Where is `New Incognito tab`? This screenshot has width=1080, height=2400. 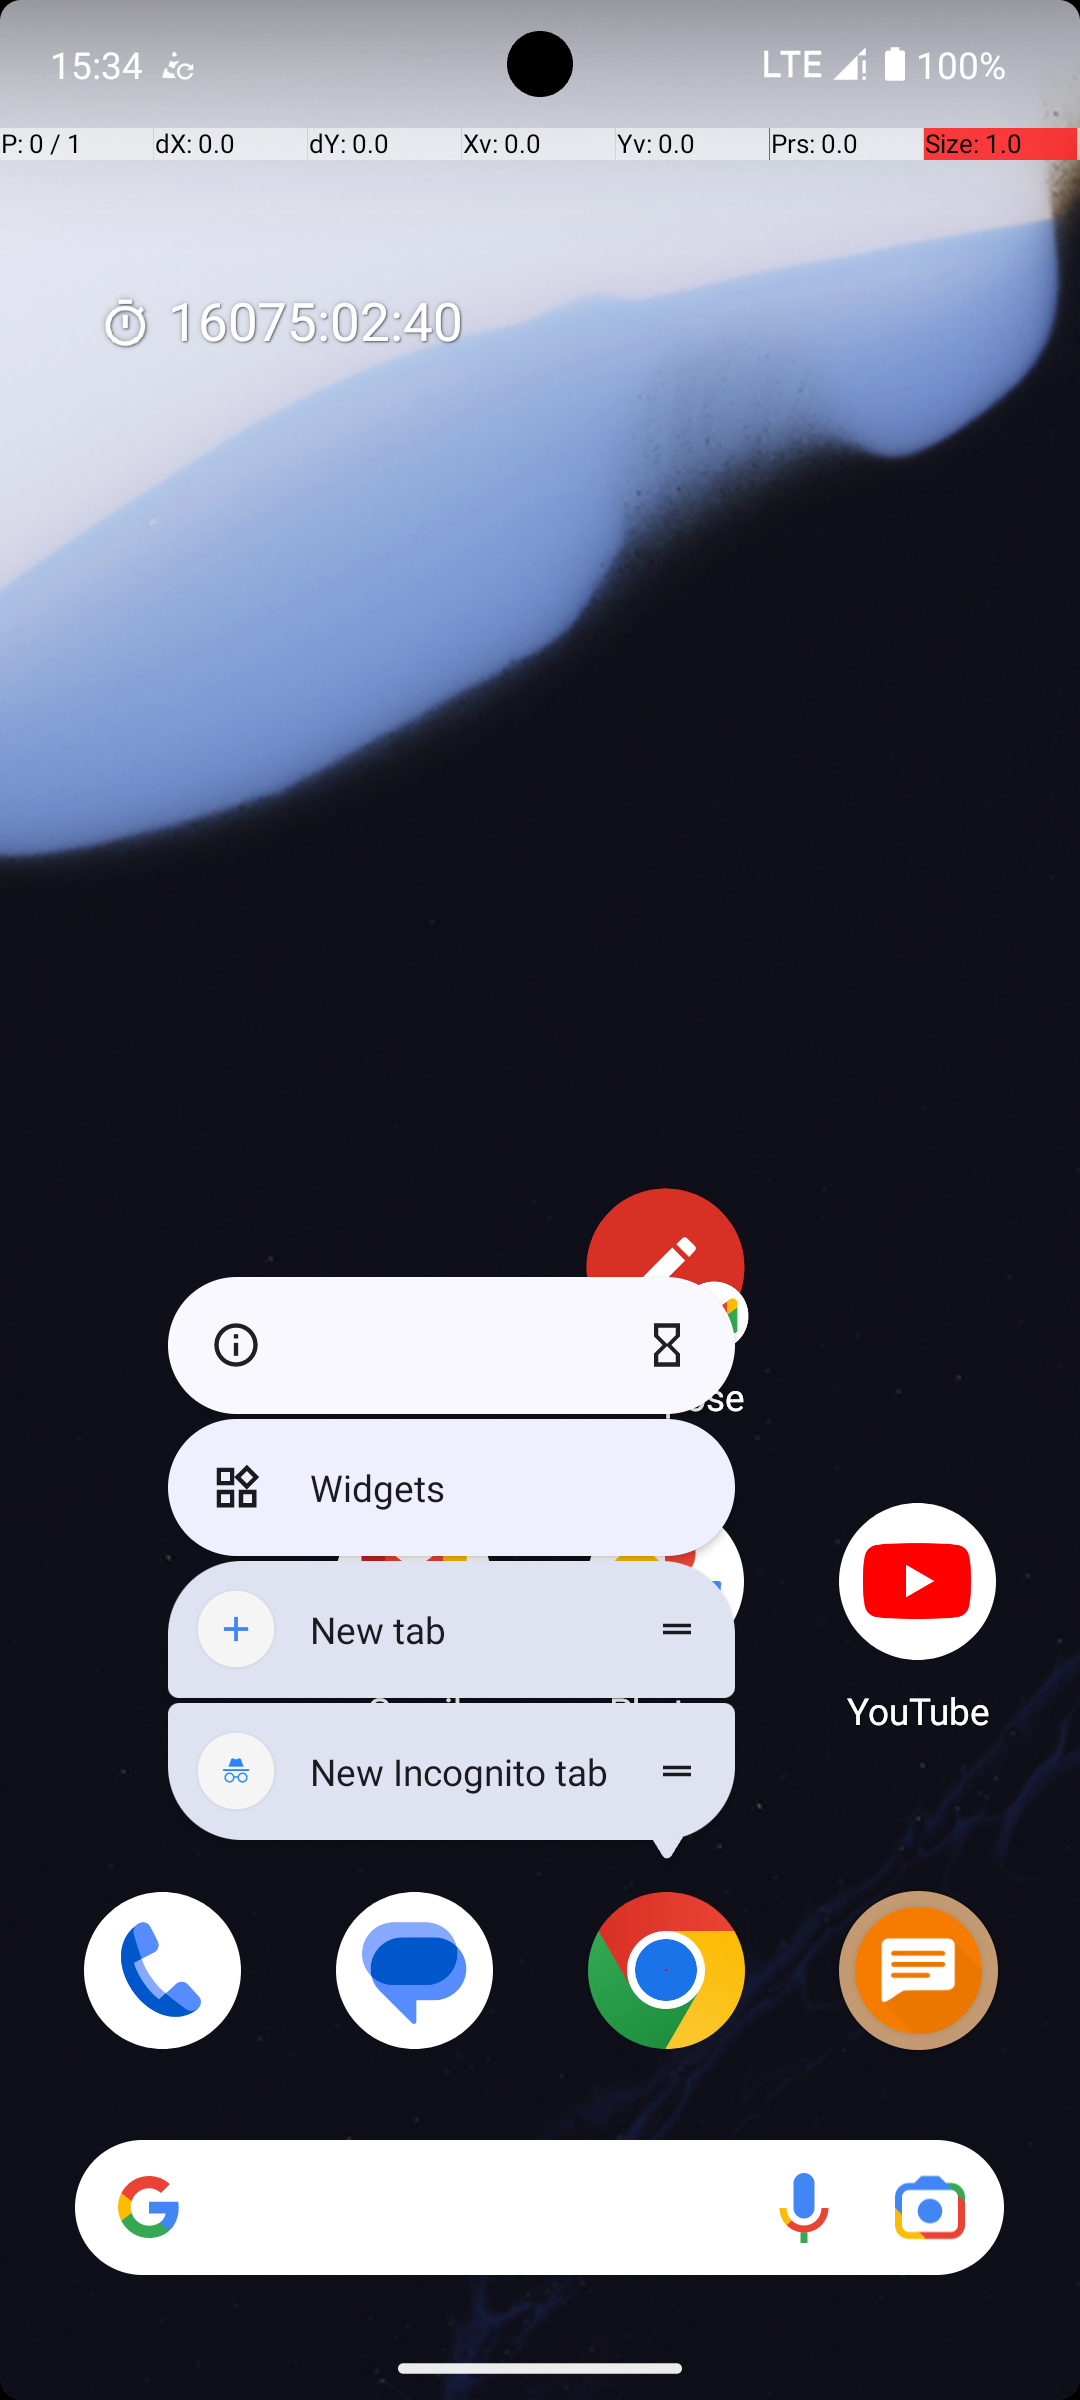 New Incognito tab is located at coordinates (452, 1772).